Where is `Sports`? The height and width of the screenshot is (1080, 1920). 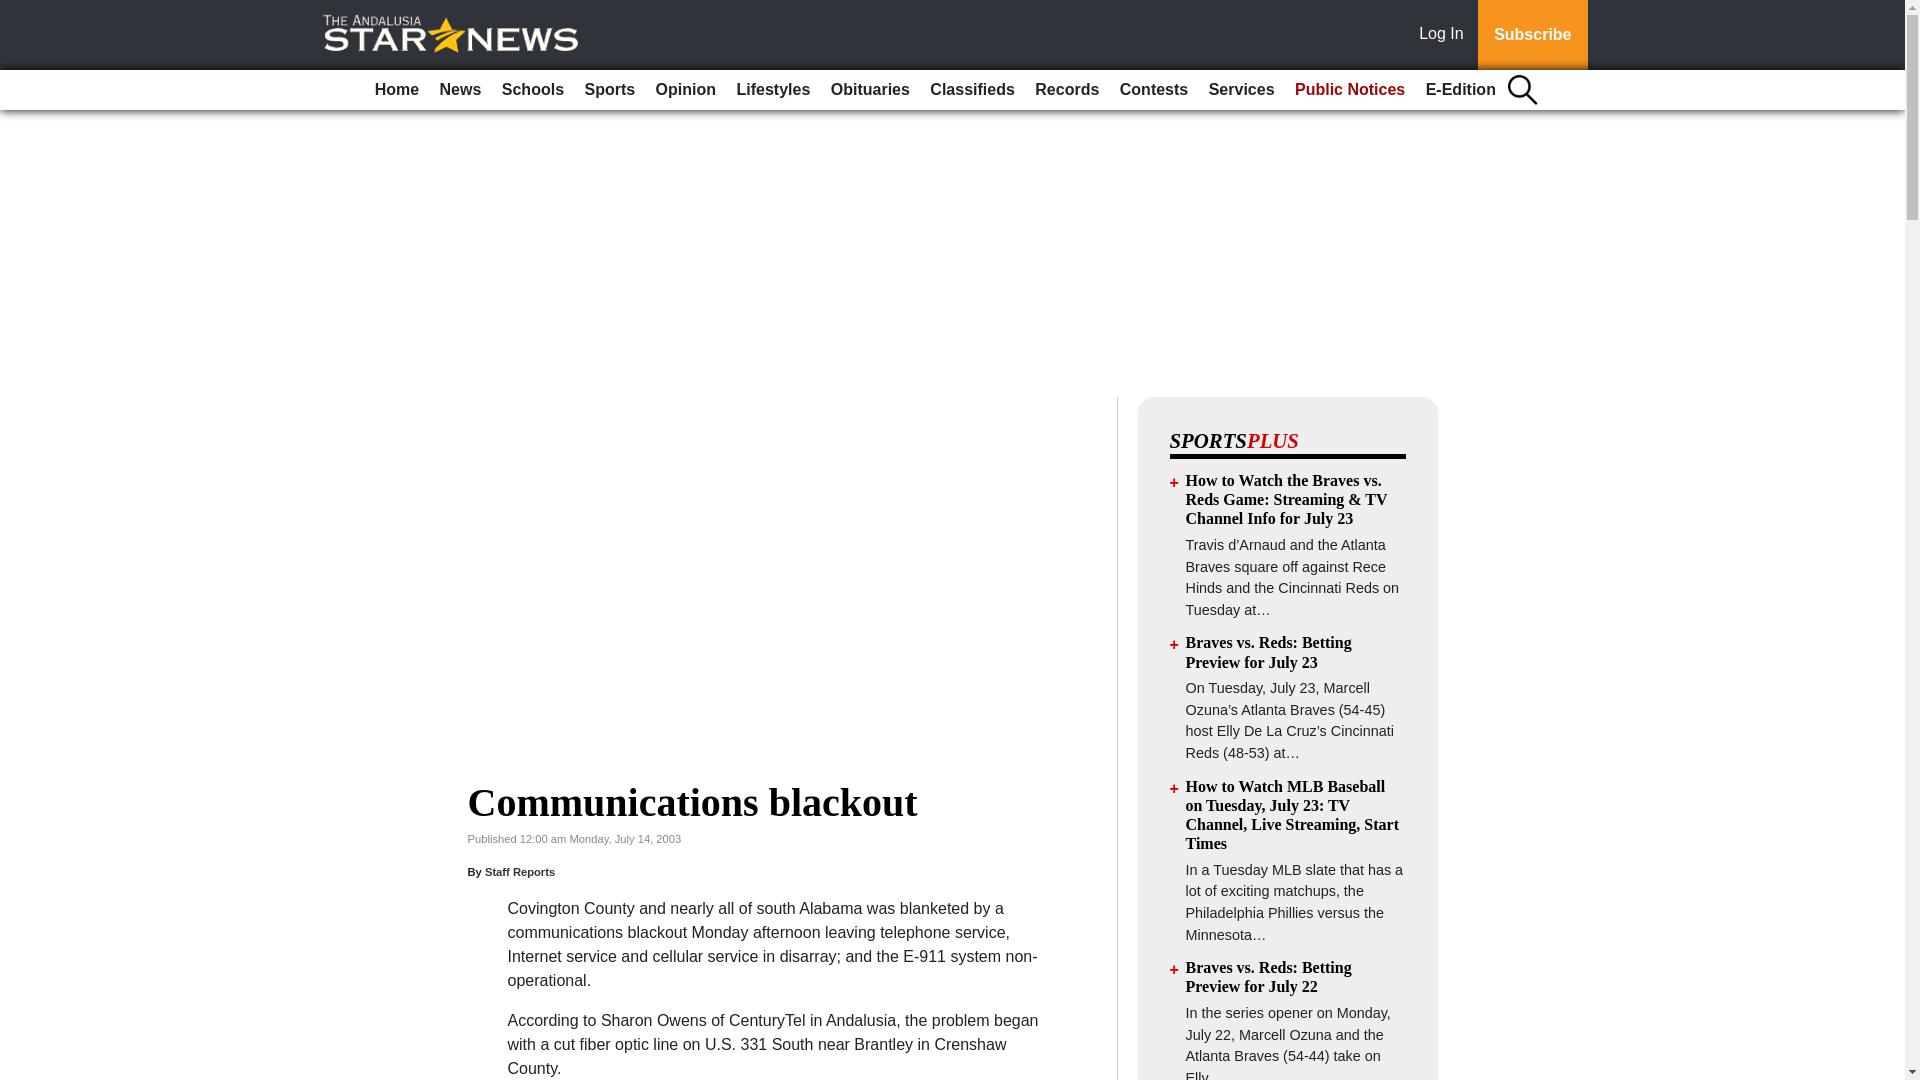 Sports is located at coordinates (610, 90).